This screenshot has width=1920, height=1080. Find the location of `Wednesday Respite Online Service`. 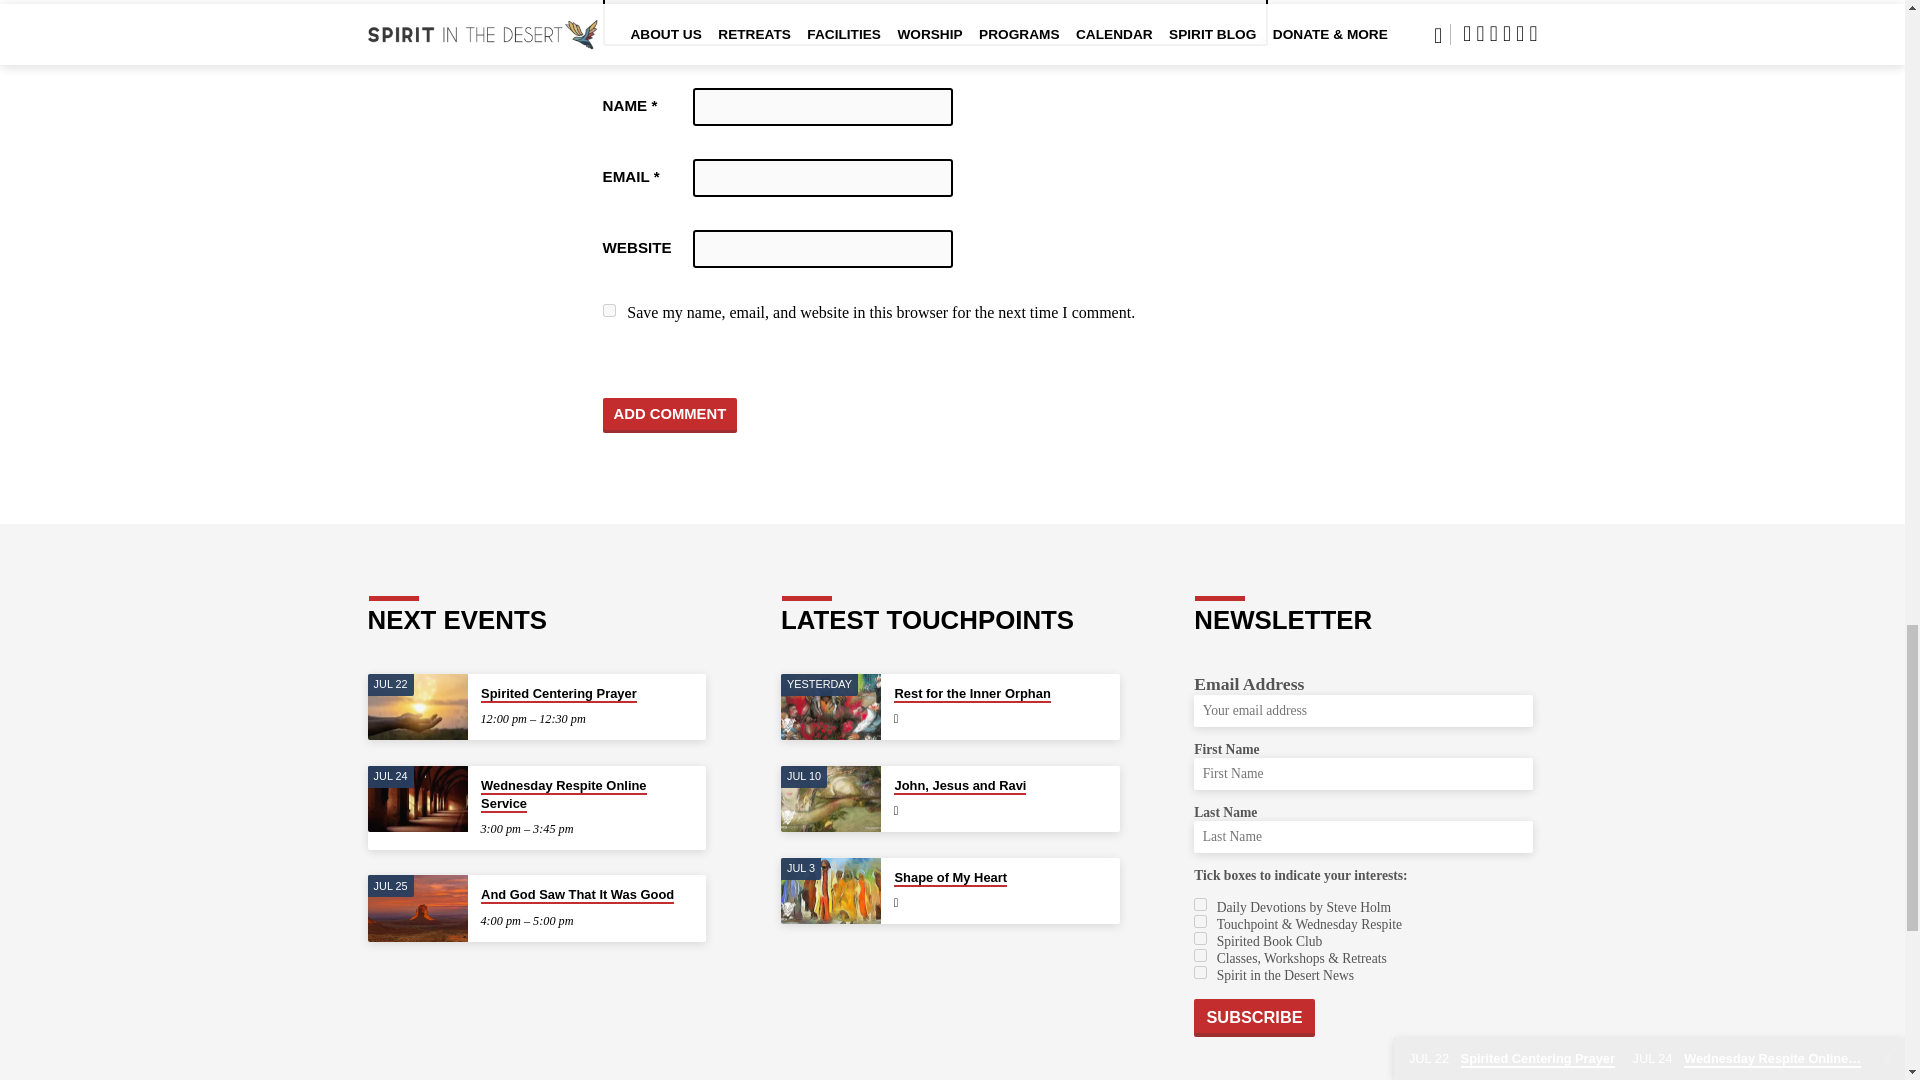

Wednesday Respite Online Service is located at coordinates (563, 795).